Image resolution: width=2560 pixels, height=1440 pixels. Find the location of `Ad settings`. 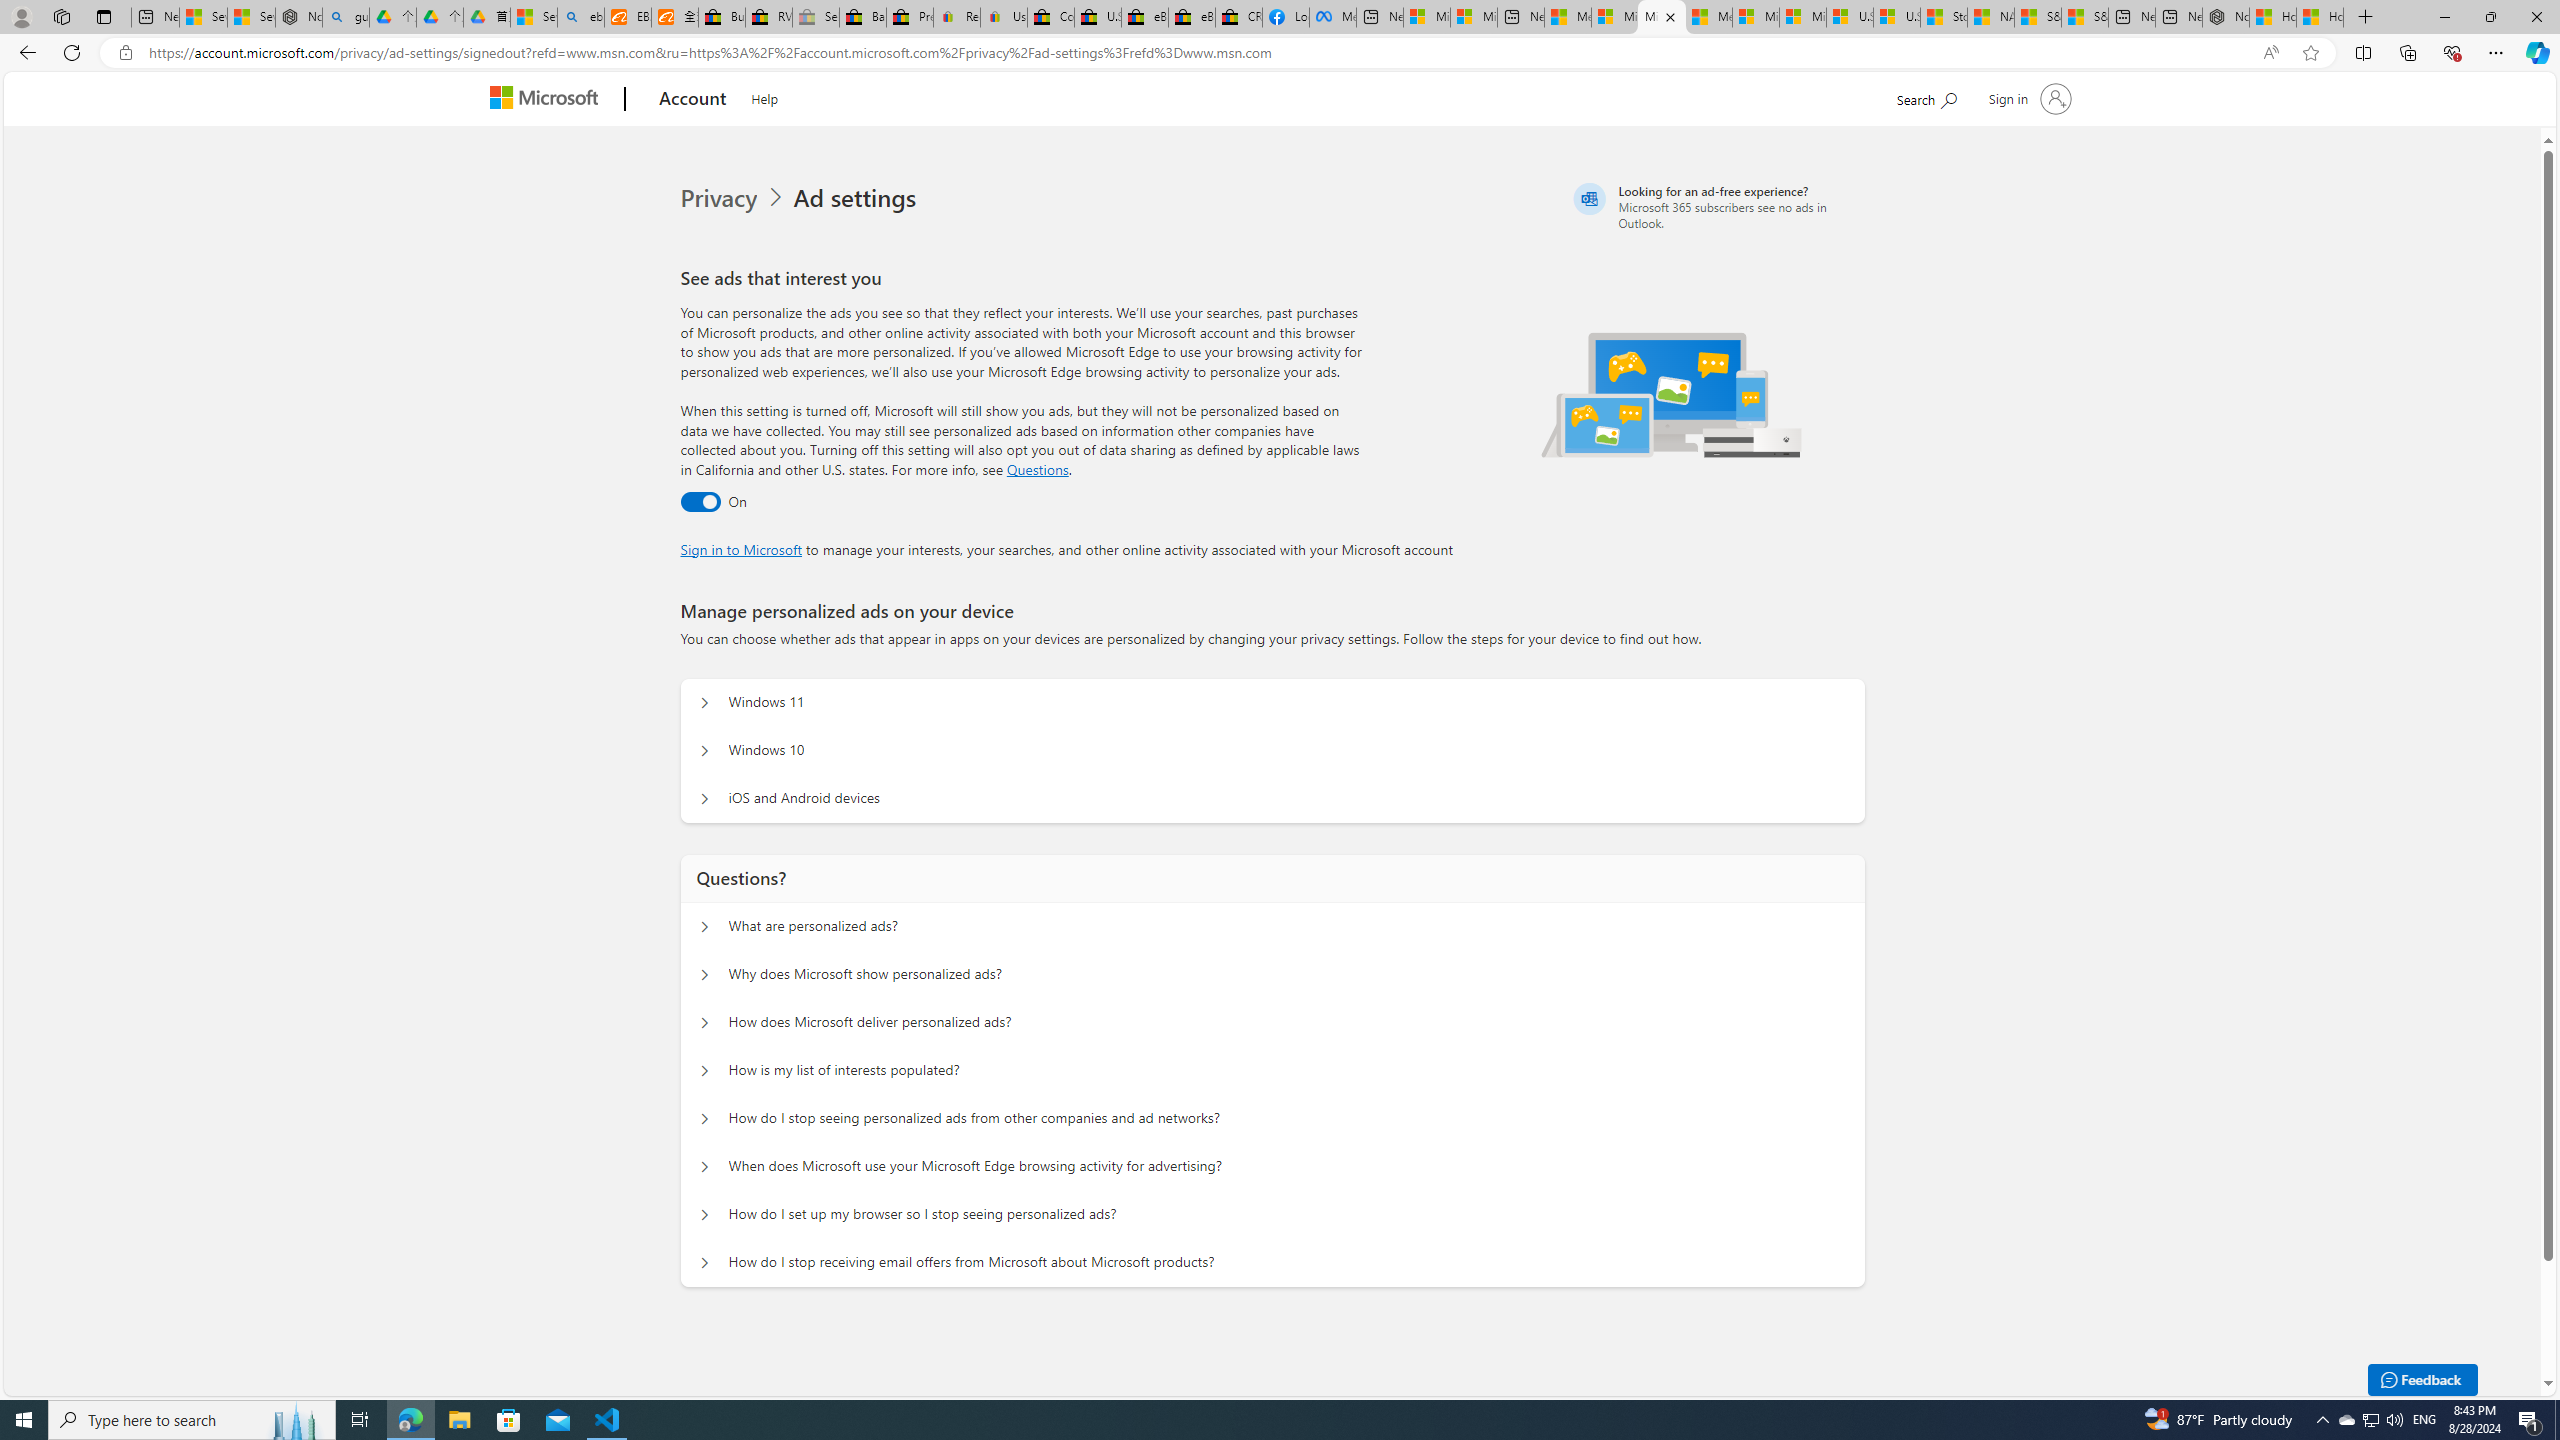

Ad settings is located at coordinates (858, 198).